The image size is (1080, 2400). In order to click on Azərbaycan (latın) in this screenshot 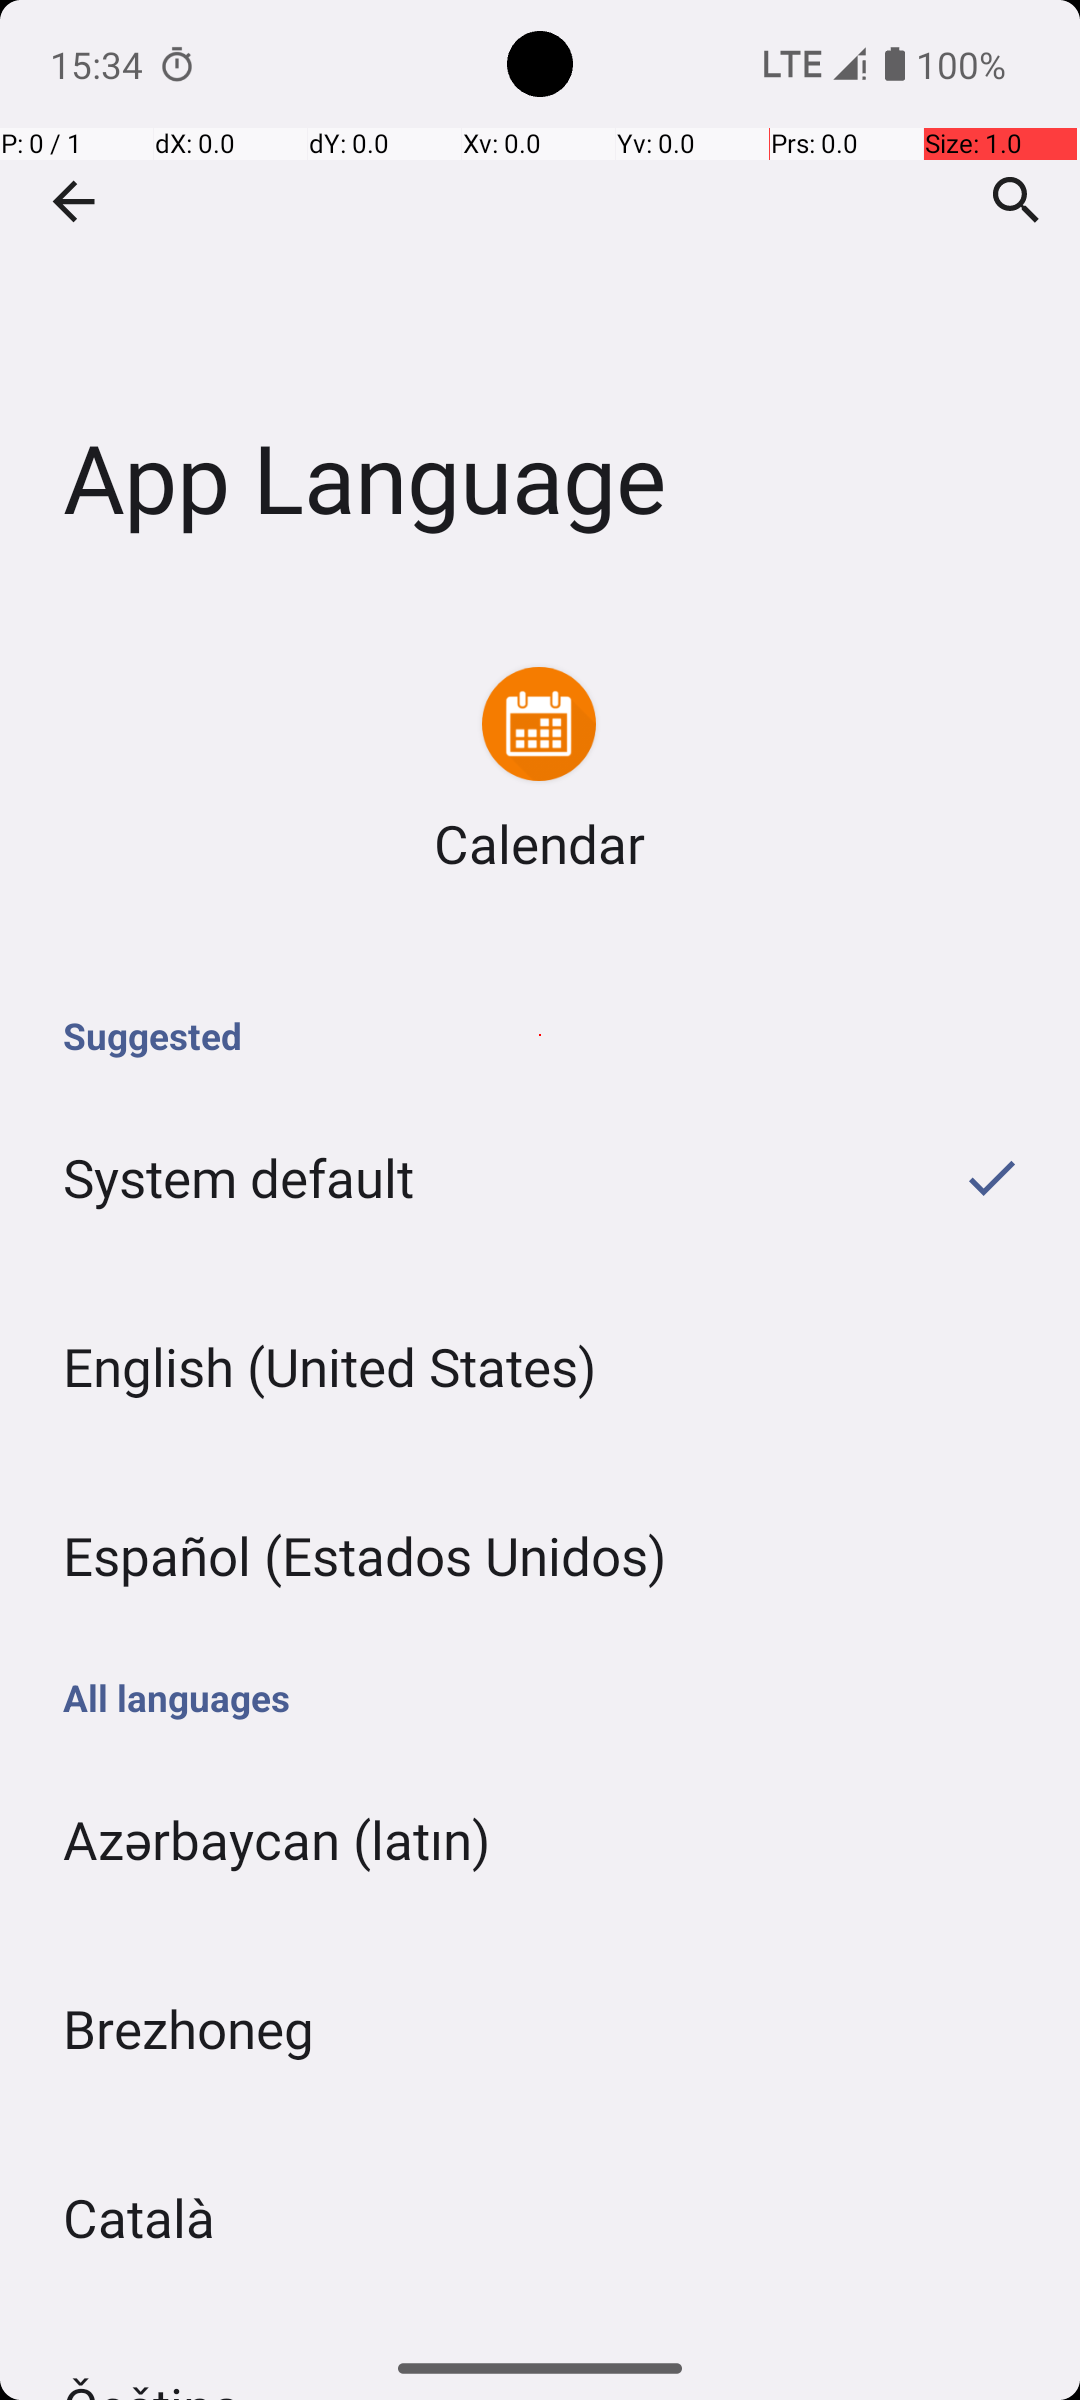, I will do `click(540, 1840)`.